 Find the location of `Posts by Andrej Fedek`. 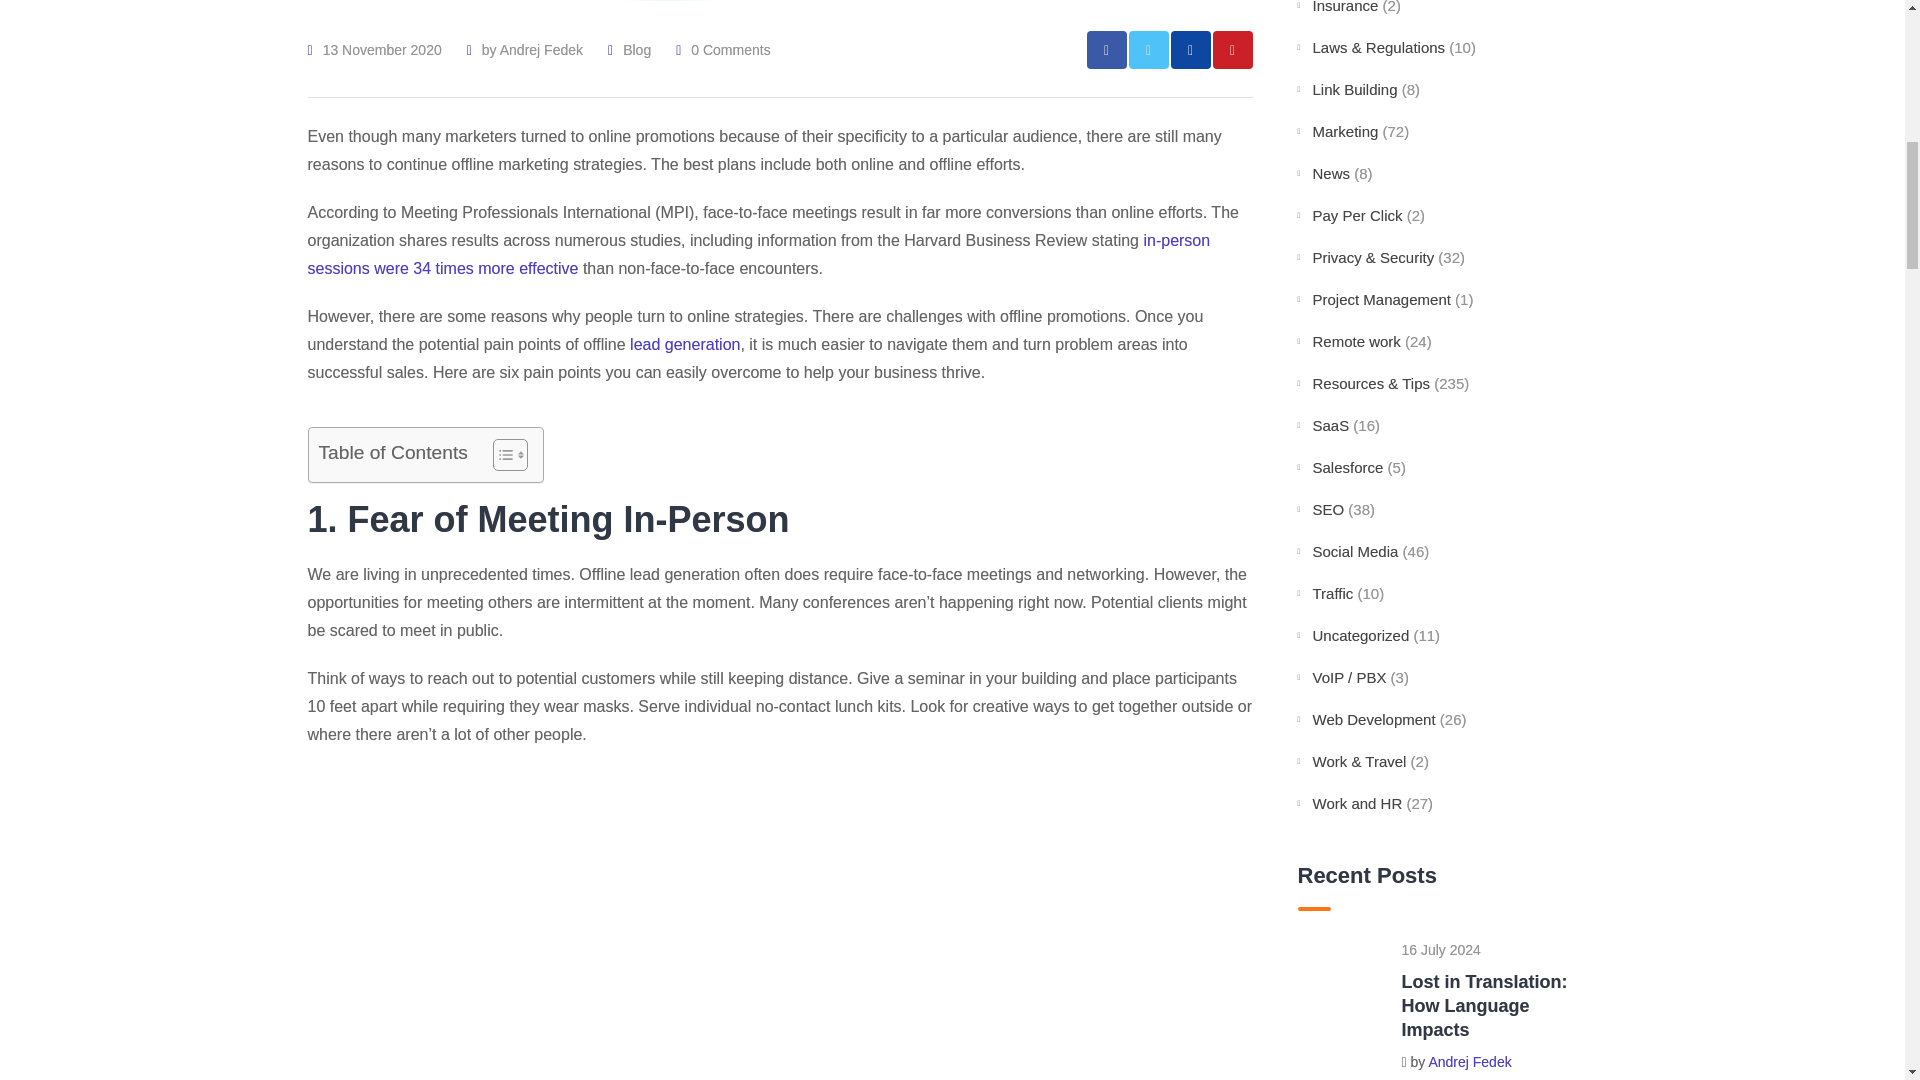

Posts by Andrej Fedek is located at coordinates (541, 50).